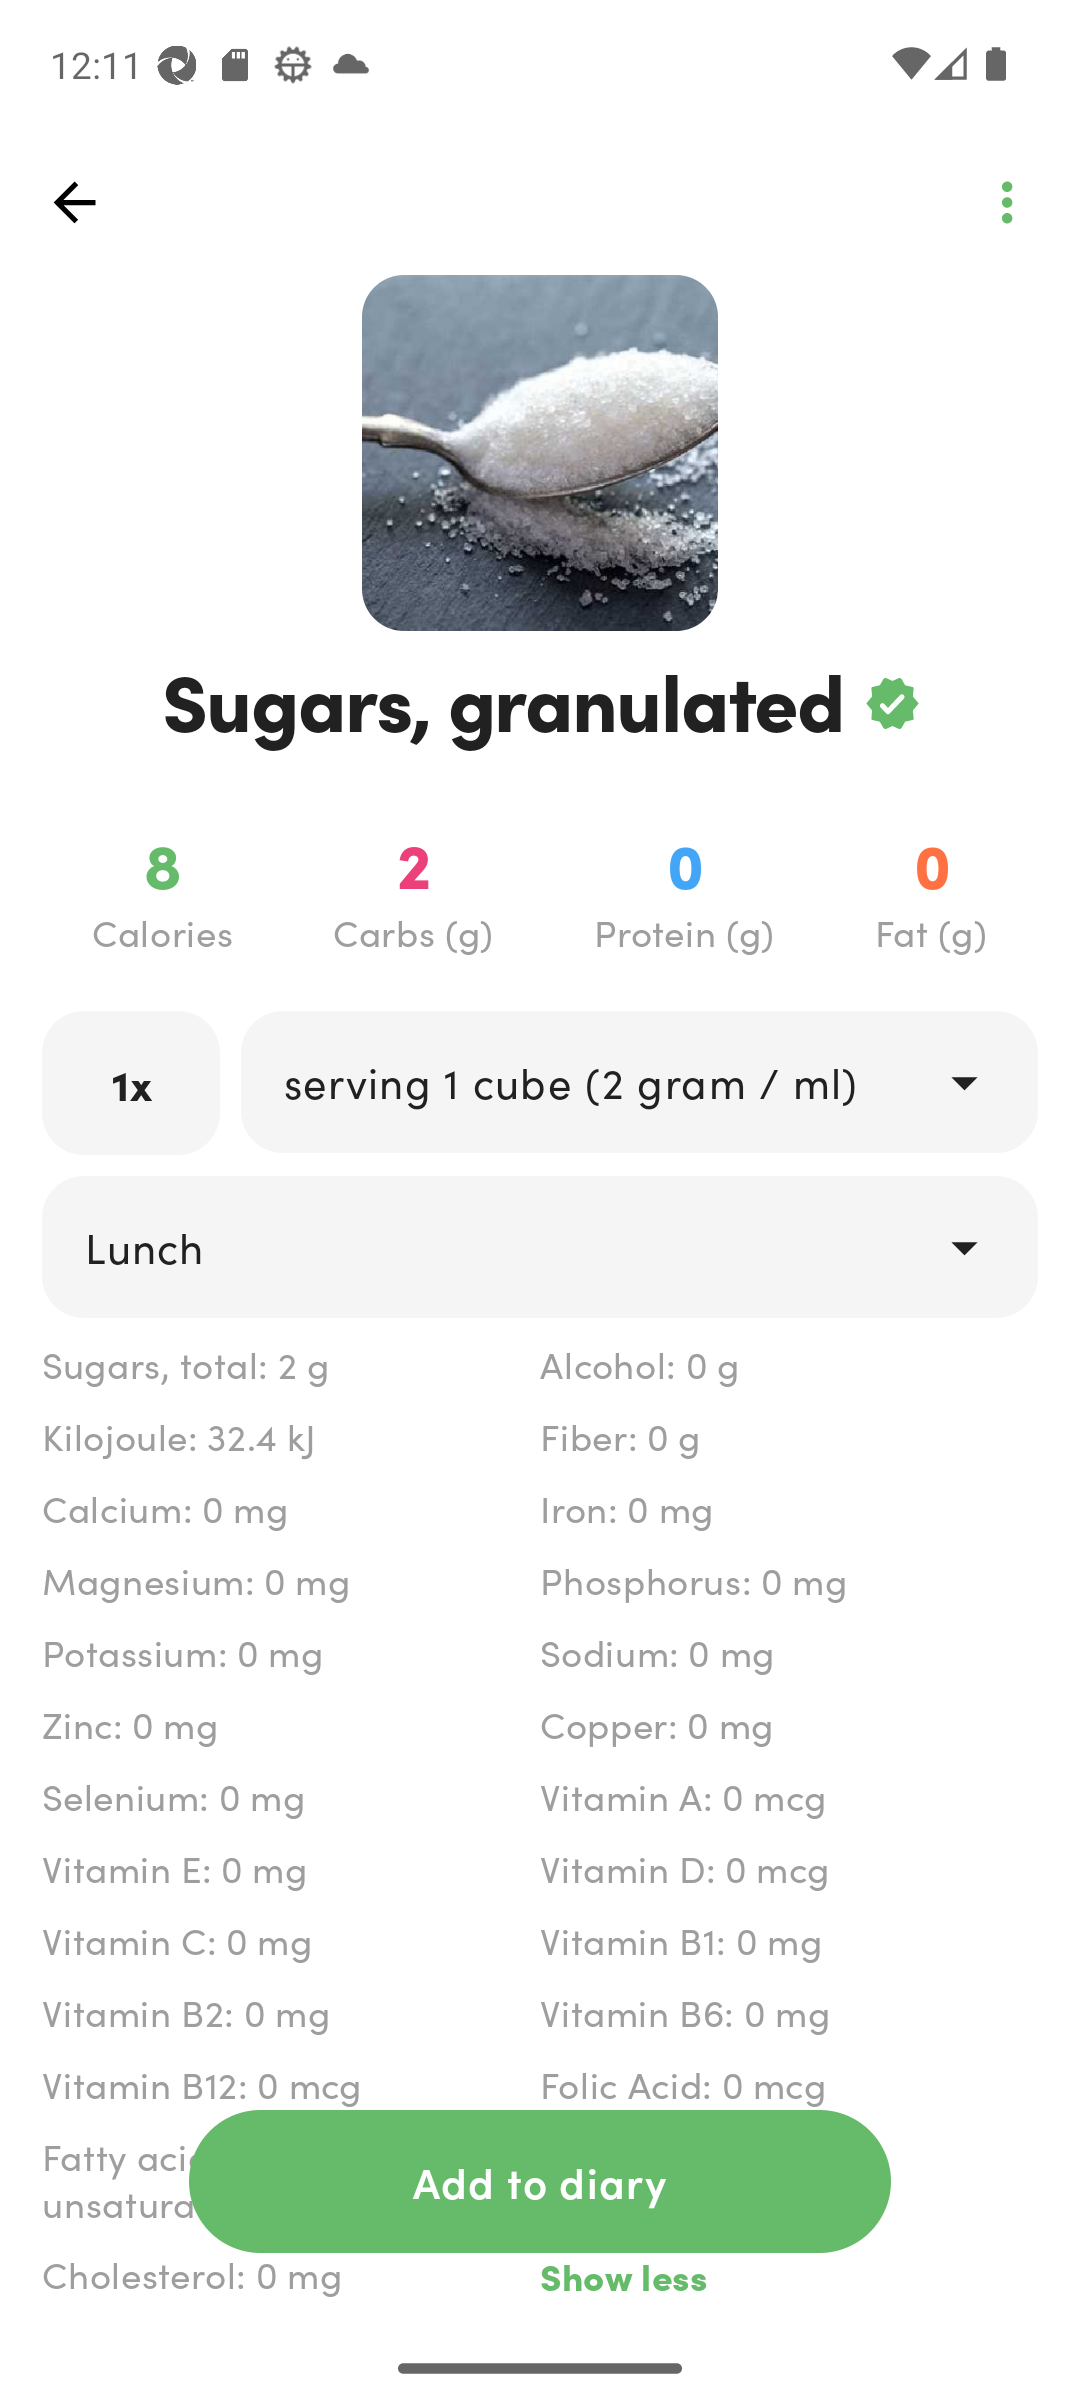  Describe the element at coordinates (74, 202) in the screenshot. I see `top_left_action` at that location.